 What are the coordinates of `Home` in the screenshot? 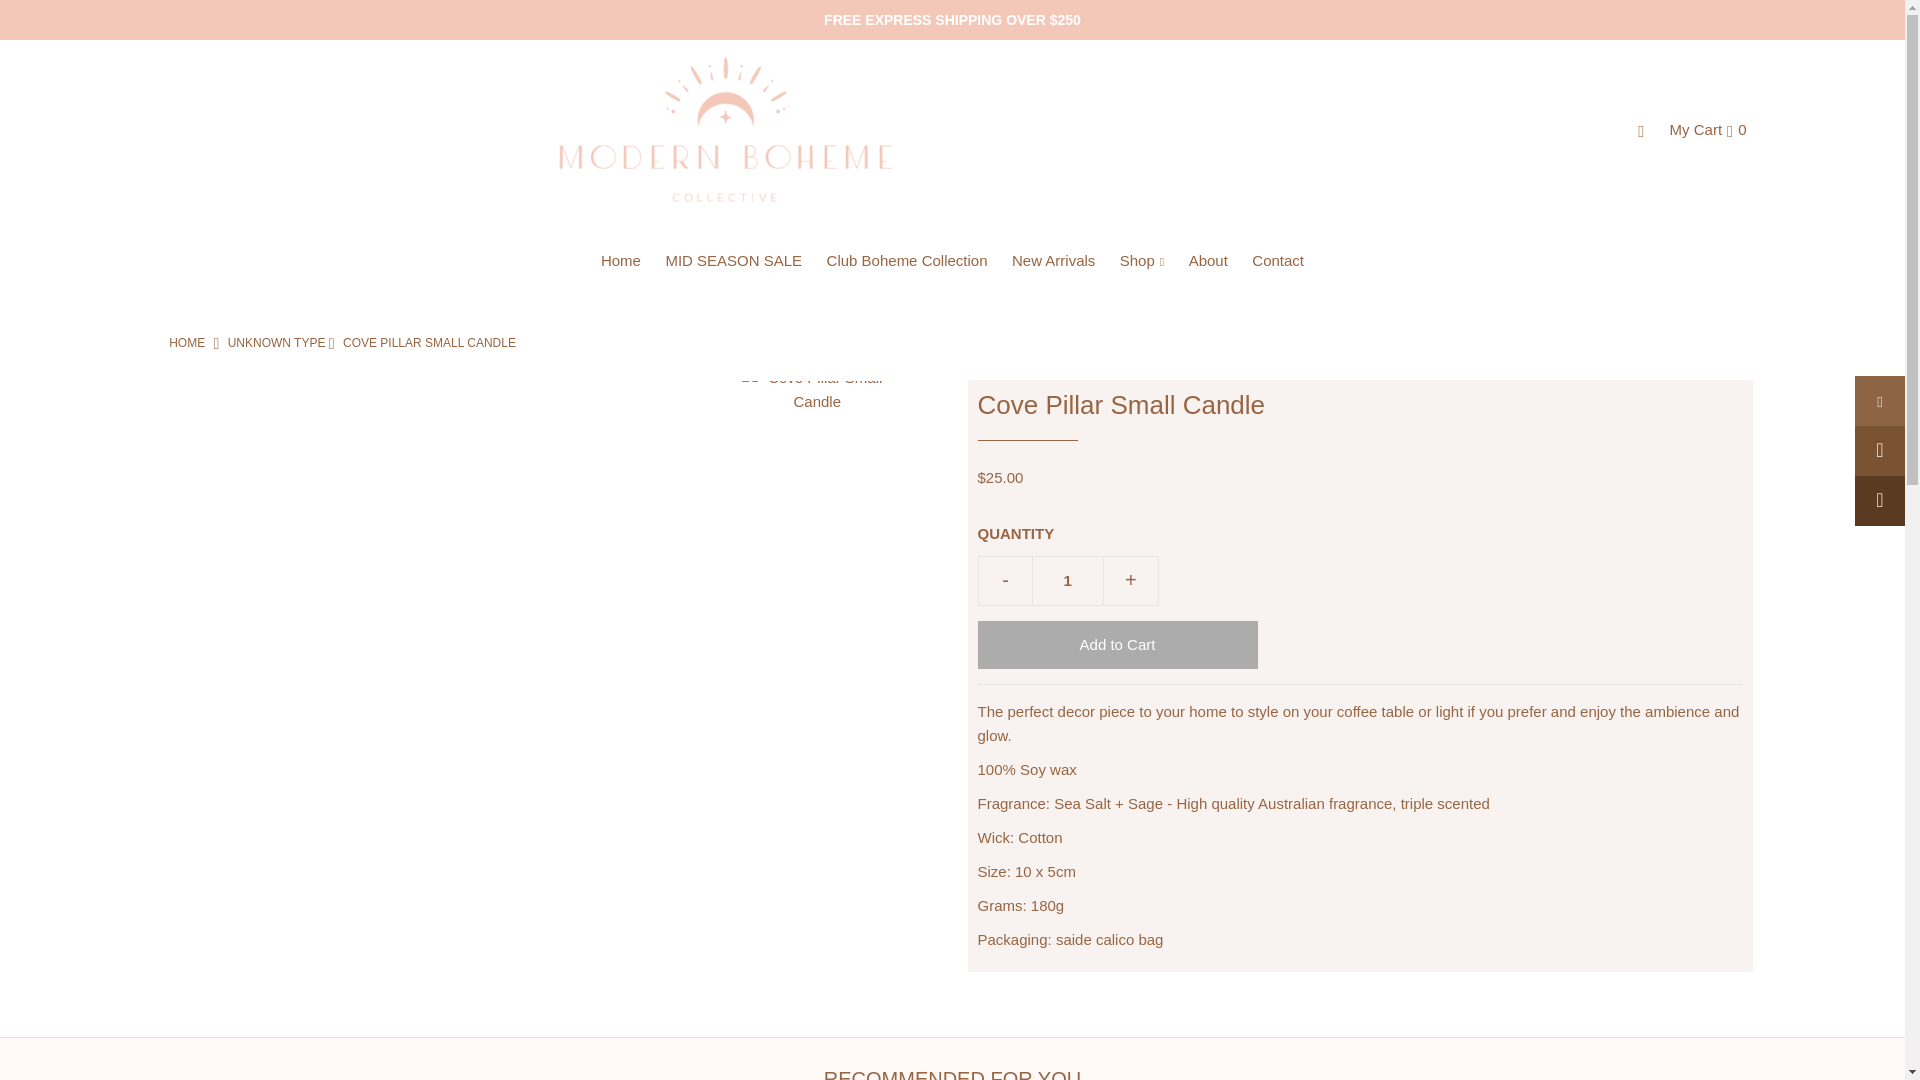 It's located at (186, 342).